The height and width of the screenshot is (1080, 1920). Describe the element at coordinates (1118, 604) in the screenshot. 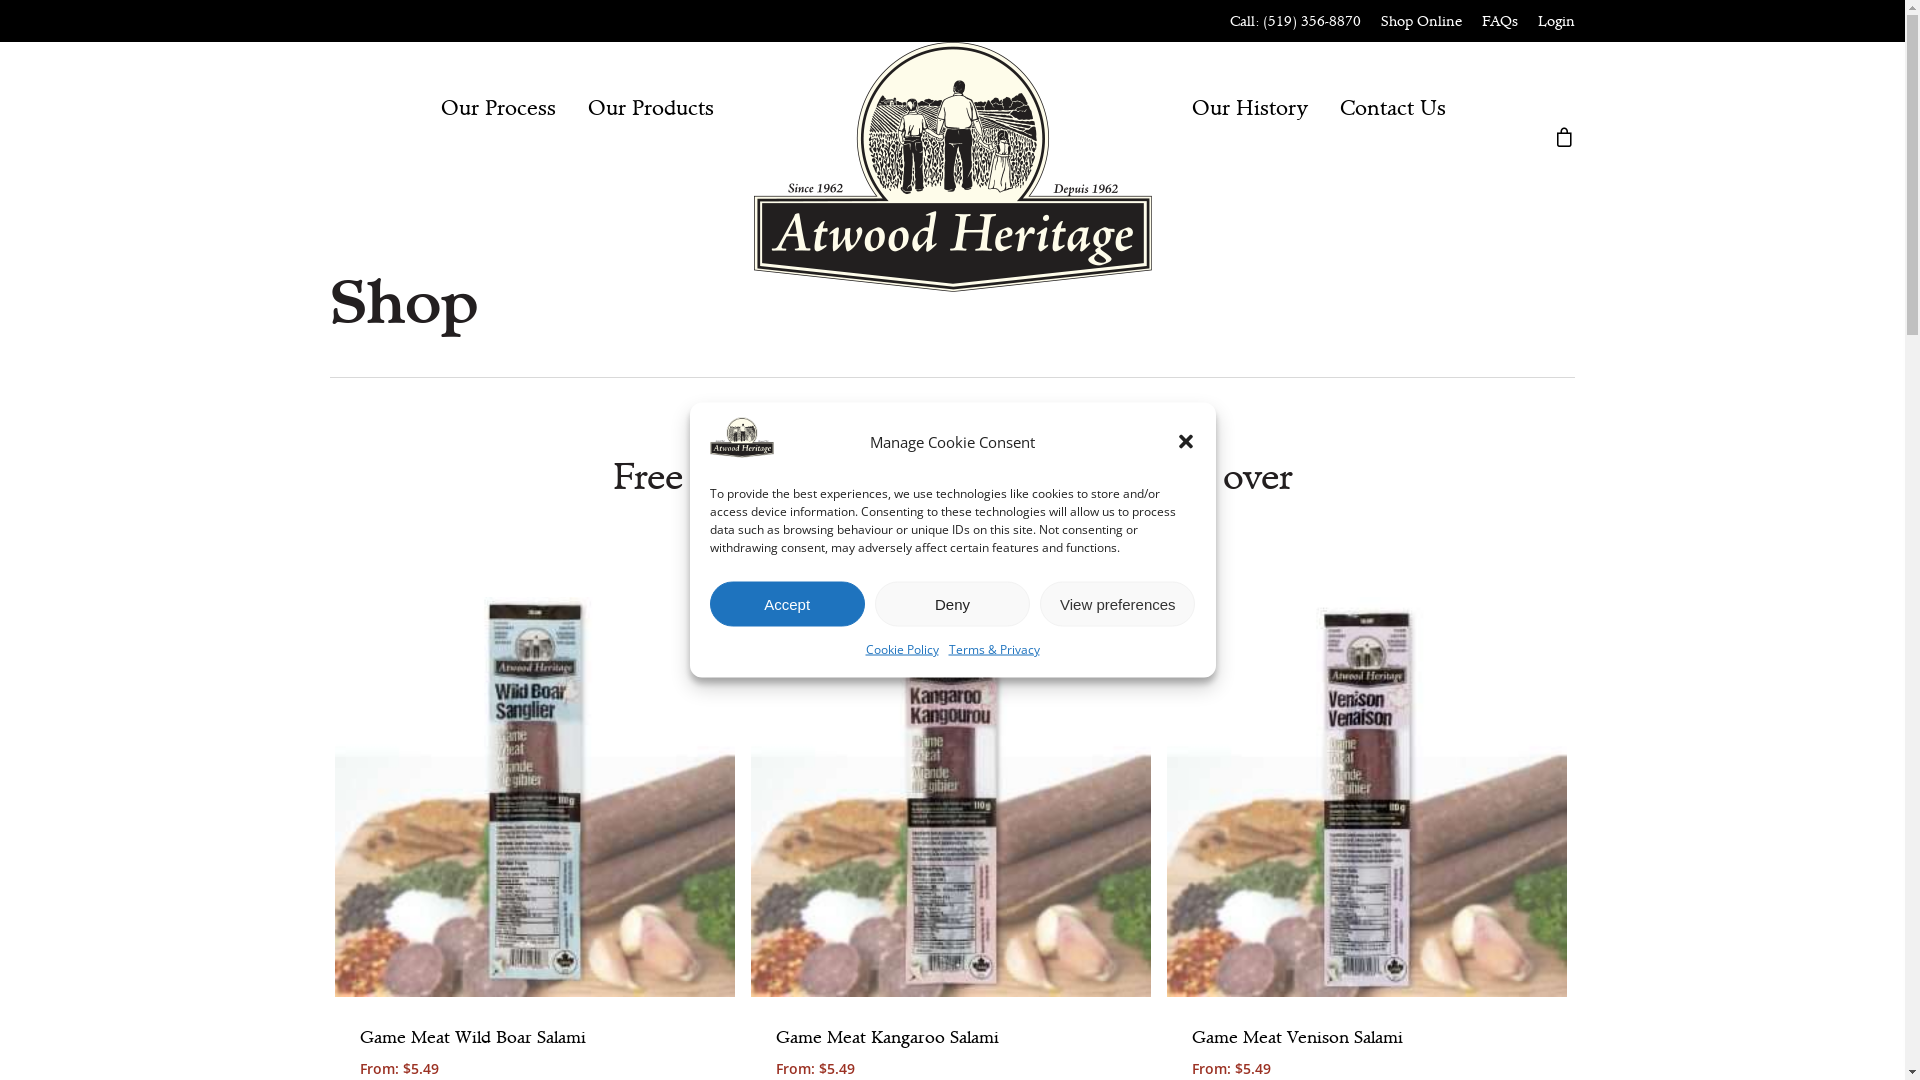

I see `View preferences` at that location.